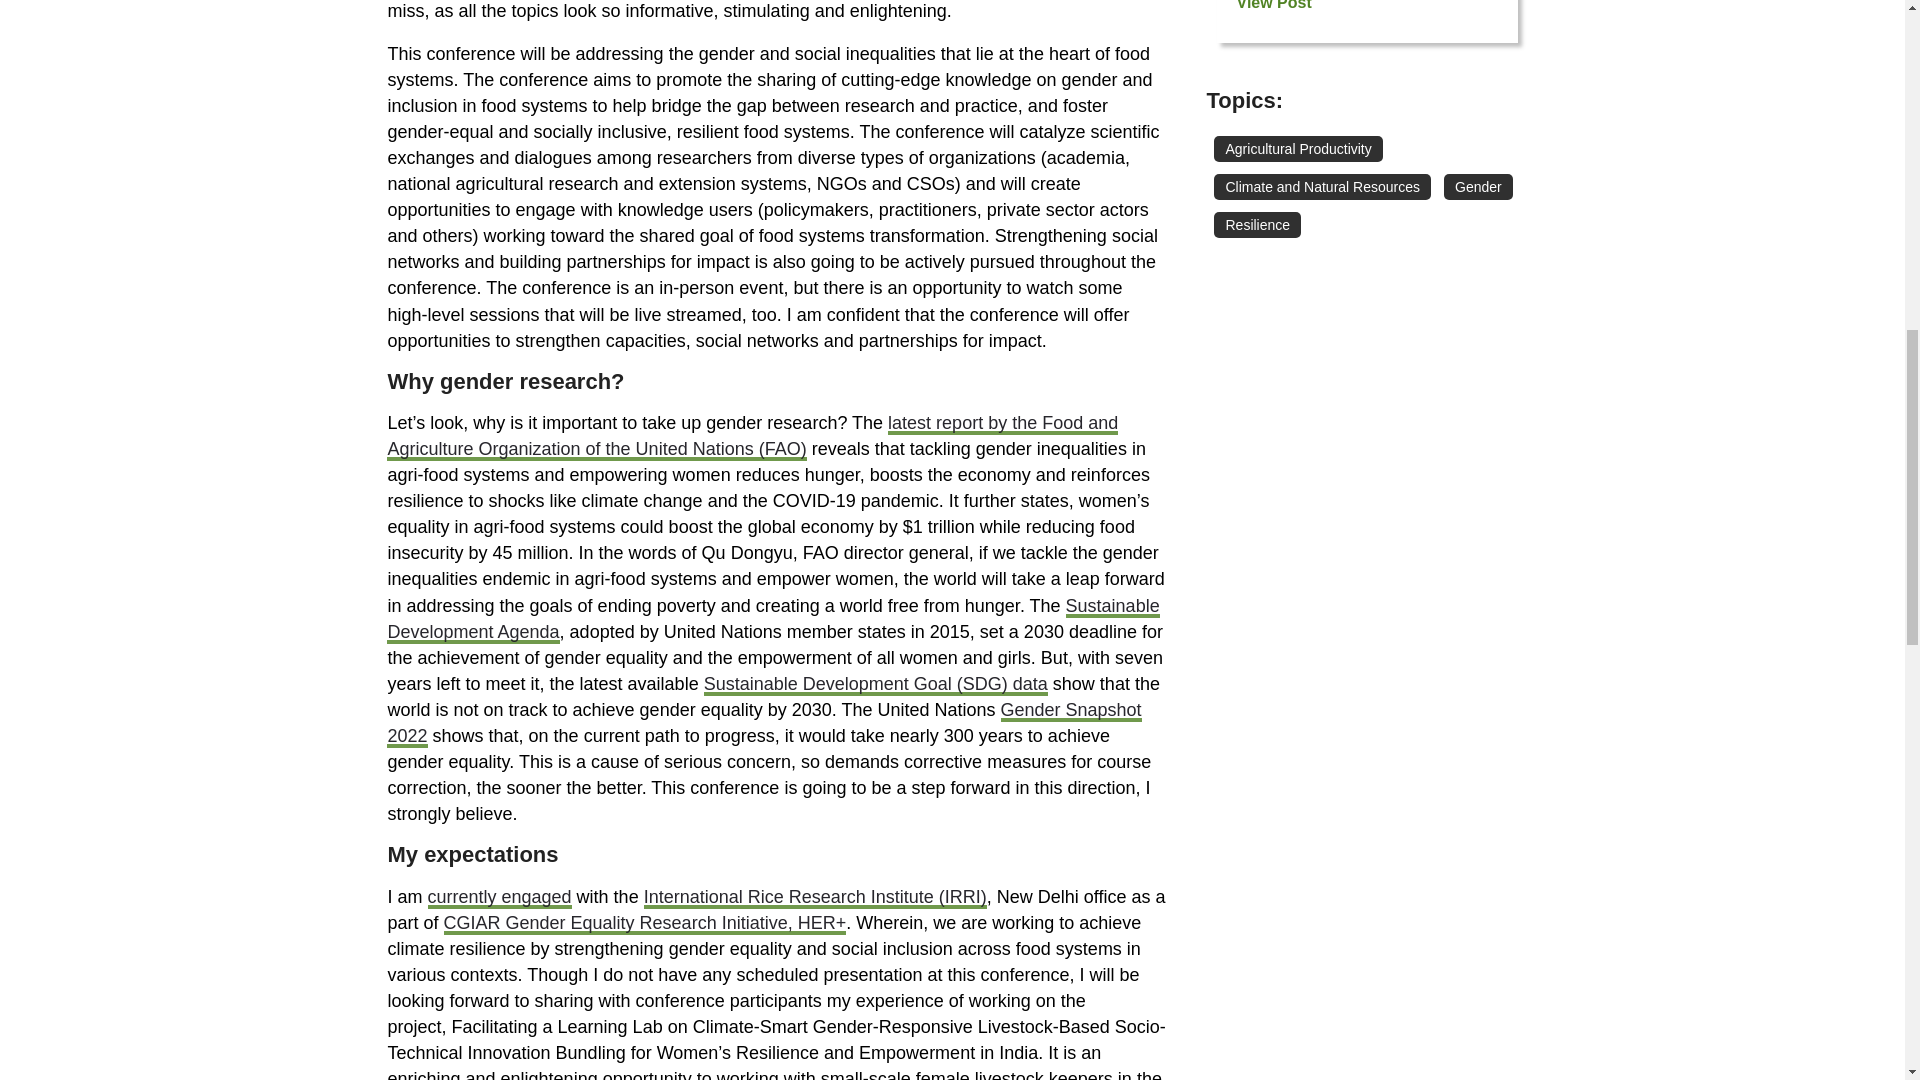  I want to click on Climate and Natural Resources, so click(1322, 186).